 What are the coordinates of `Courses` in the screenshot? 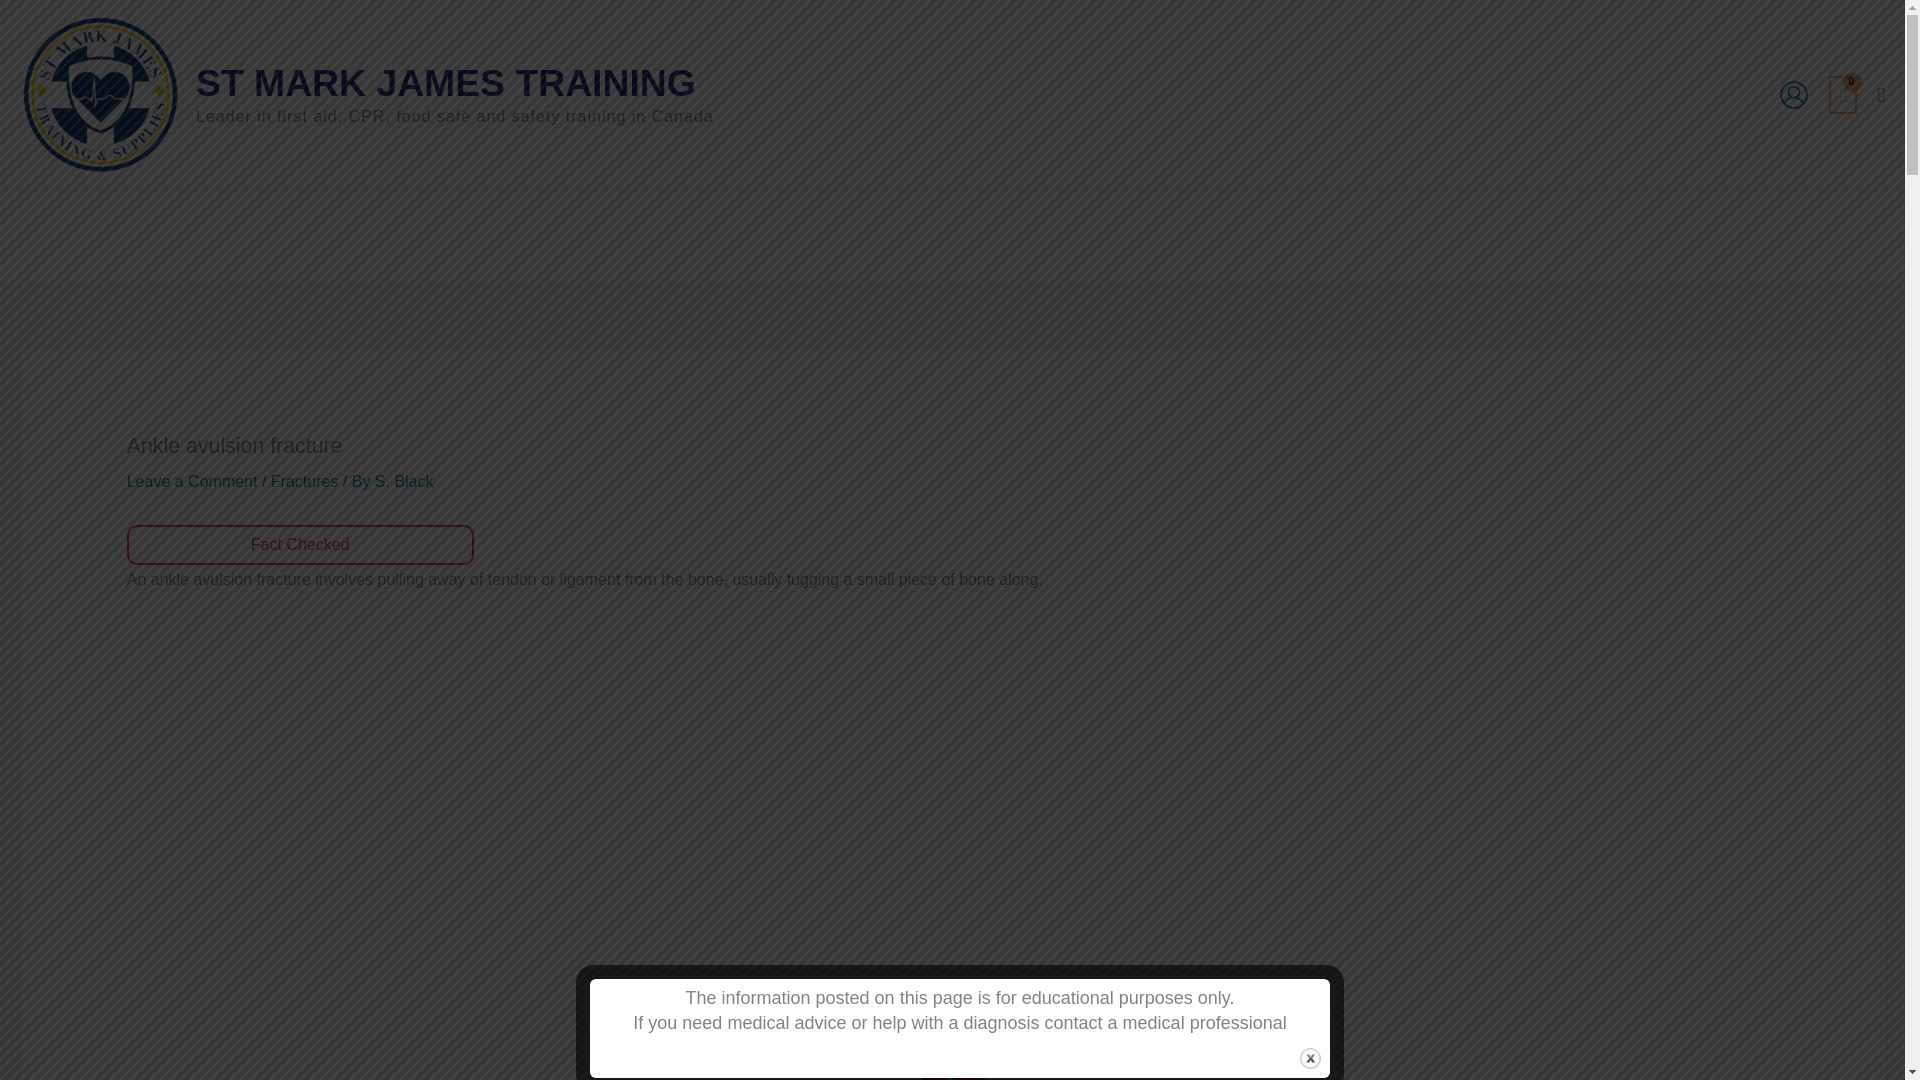 It's located at (632, 238).